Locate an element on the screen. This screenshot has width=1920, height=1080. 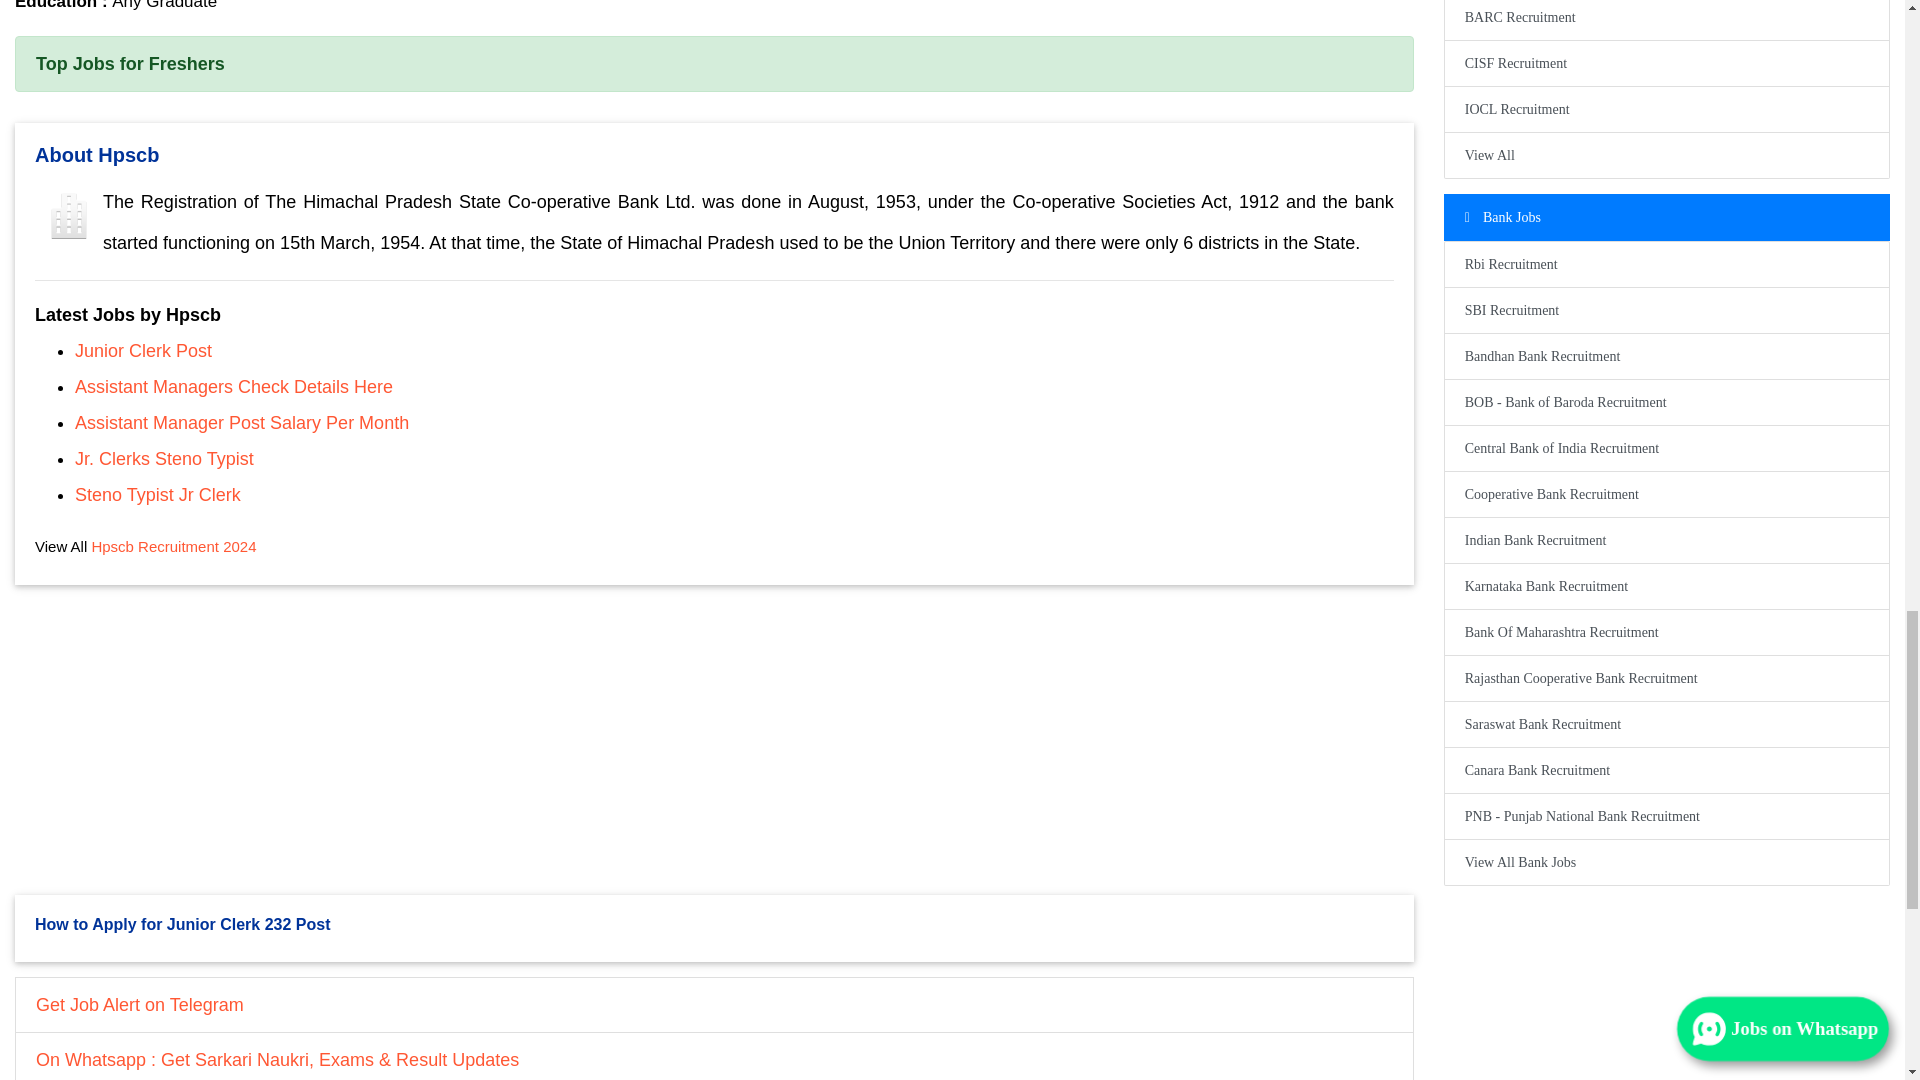
Steno Typist Jr Clerk recruitment is located at coordinates (158, 494).